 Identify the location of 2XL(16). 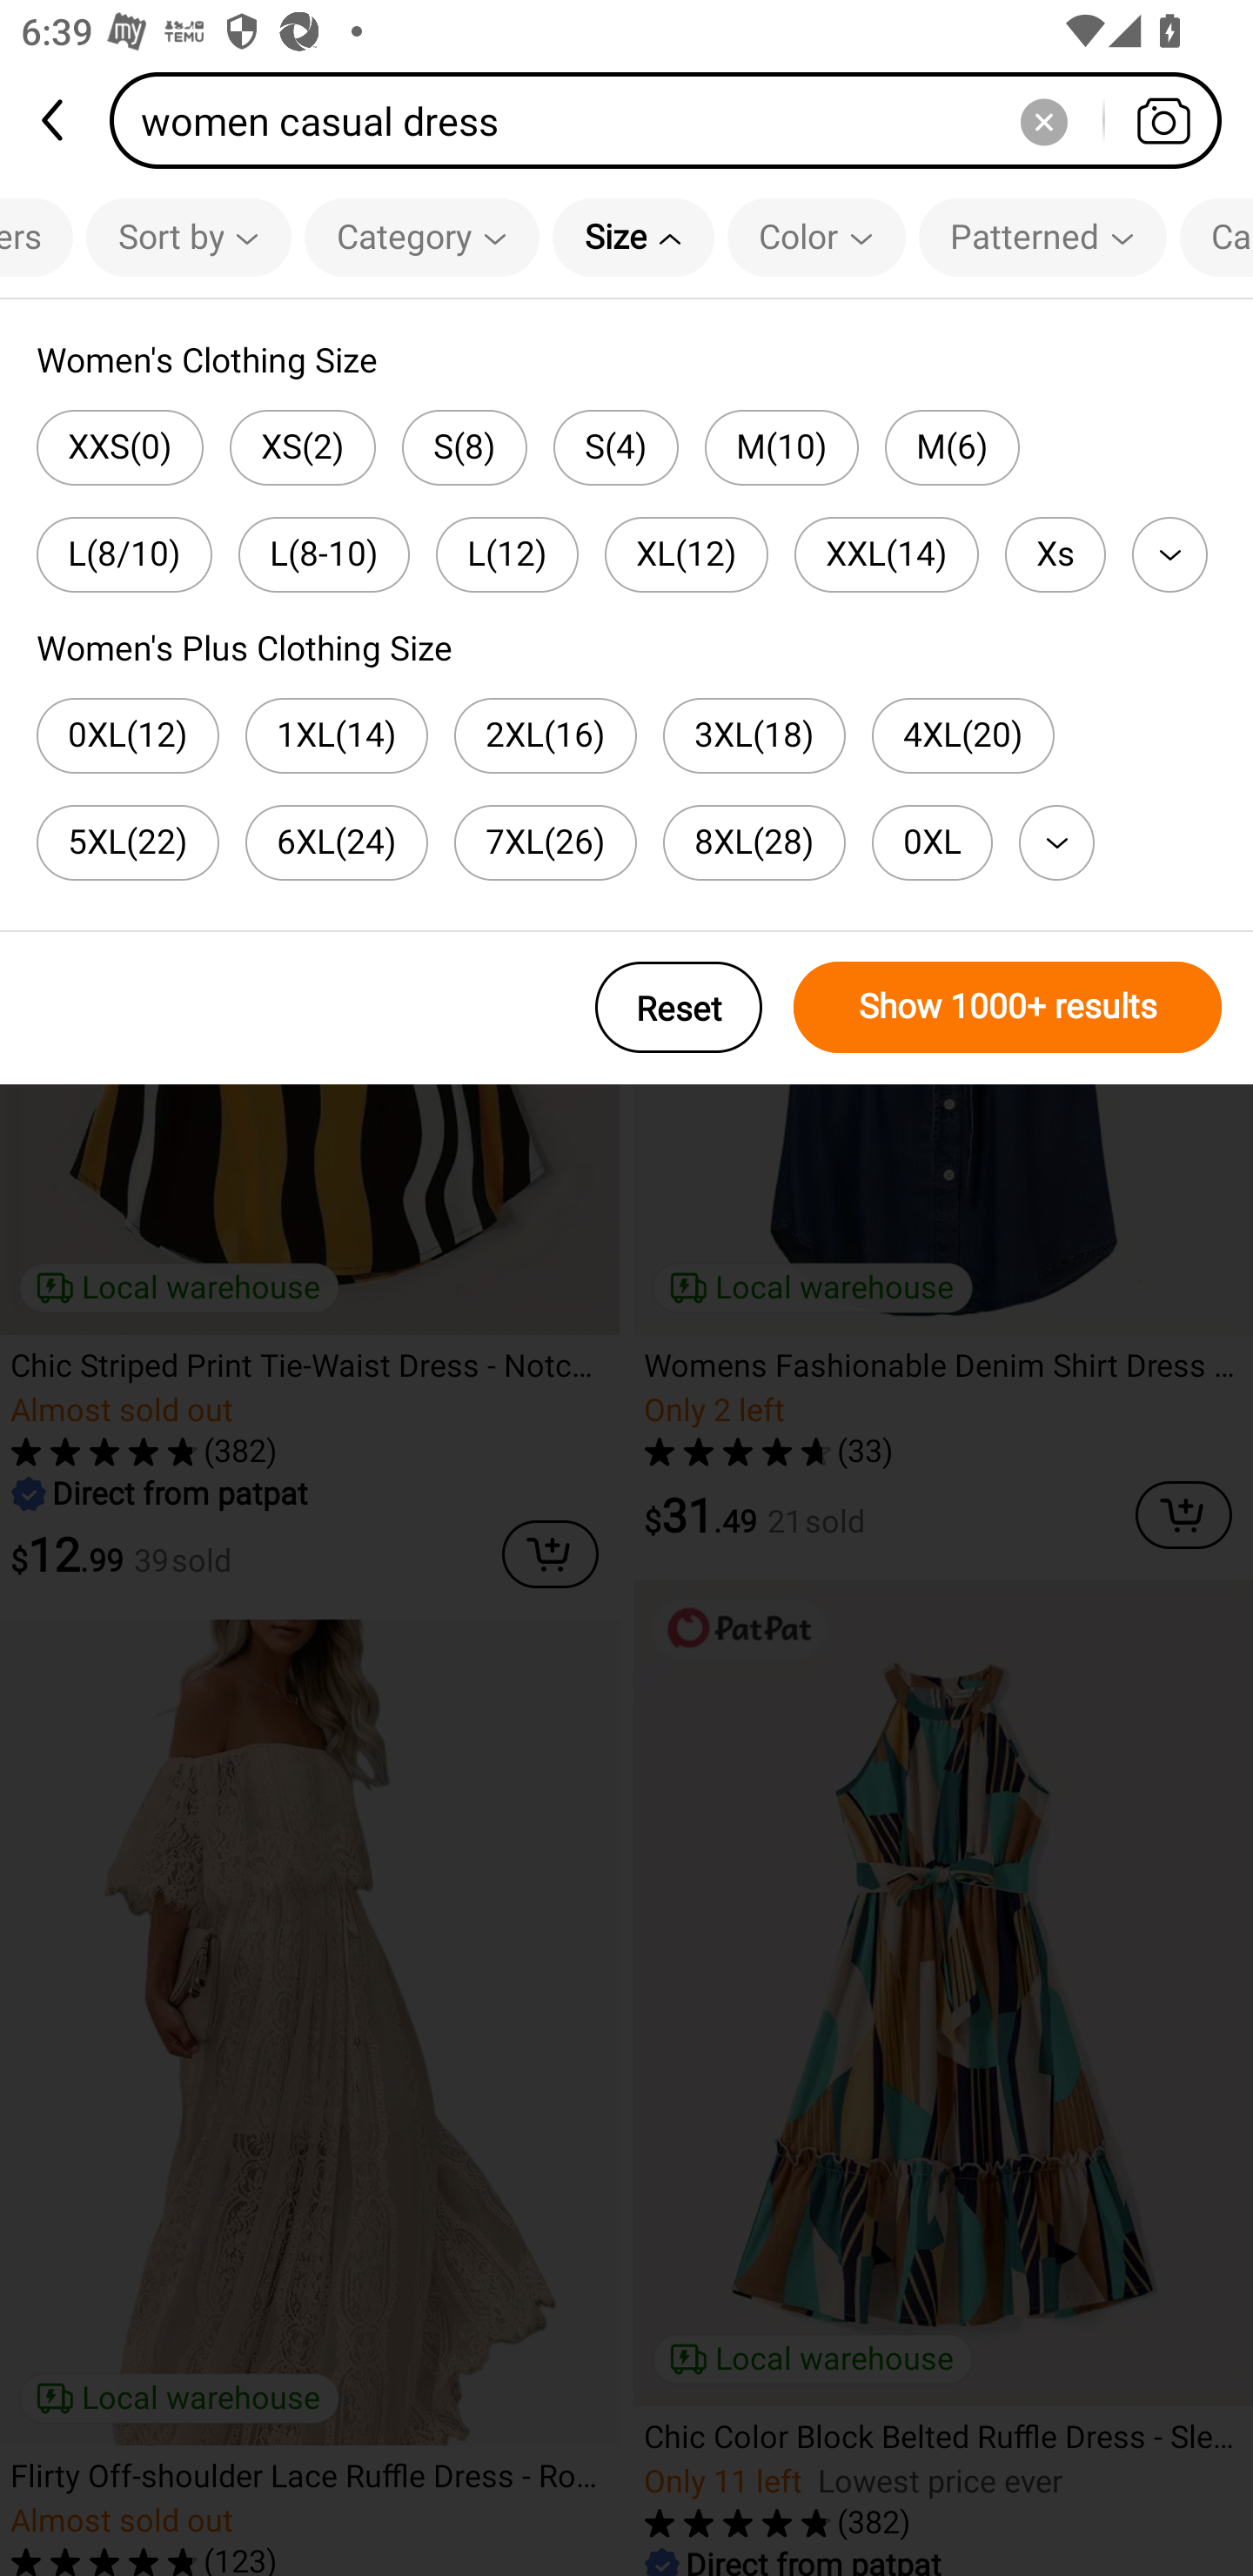
(545, 735).